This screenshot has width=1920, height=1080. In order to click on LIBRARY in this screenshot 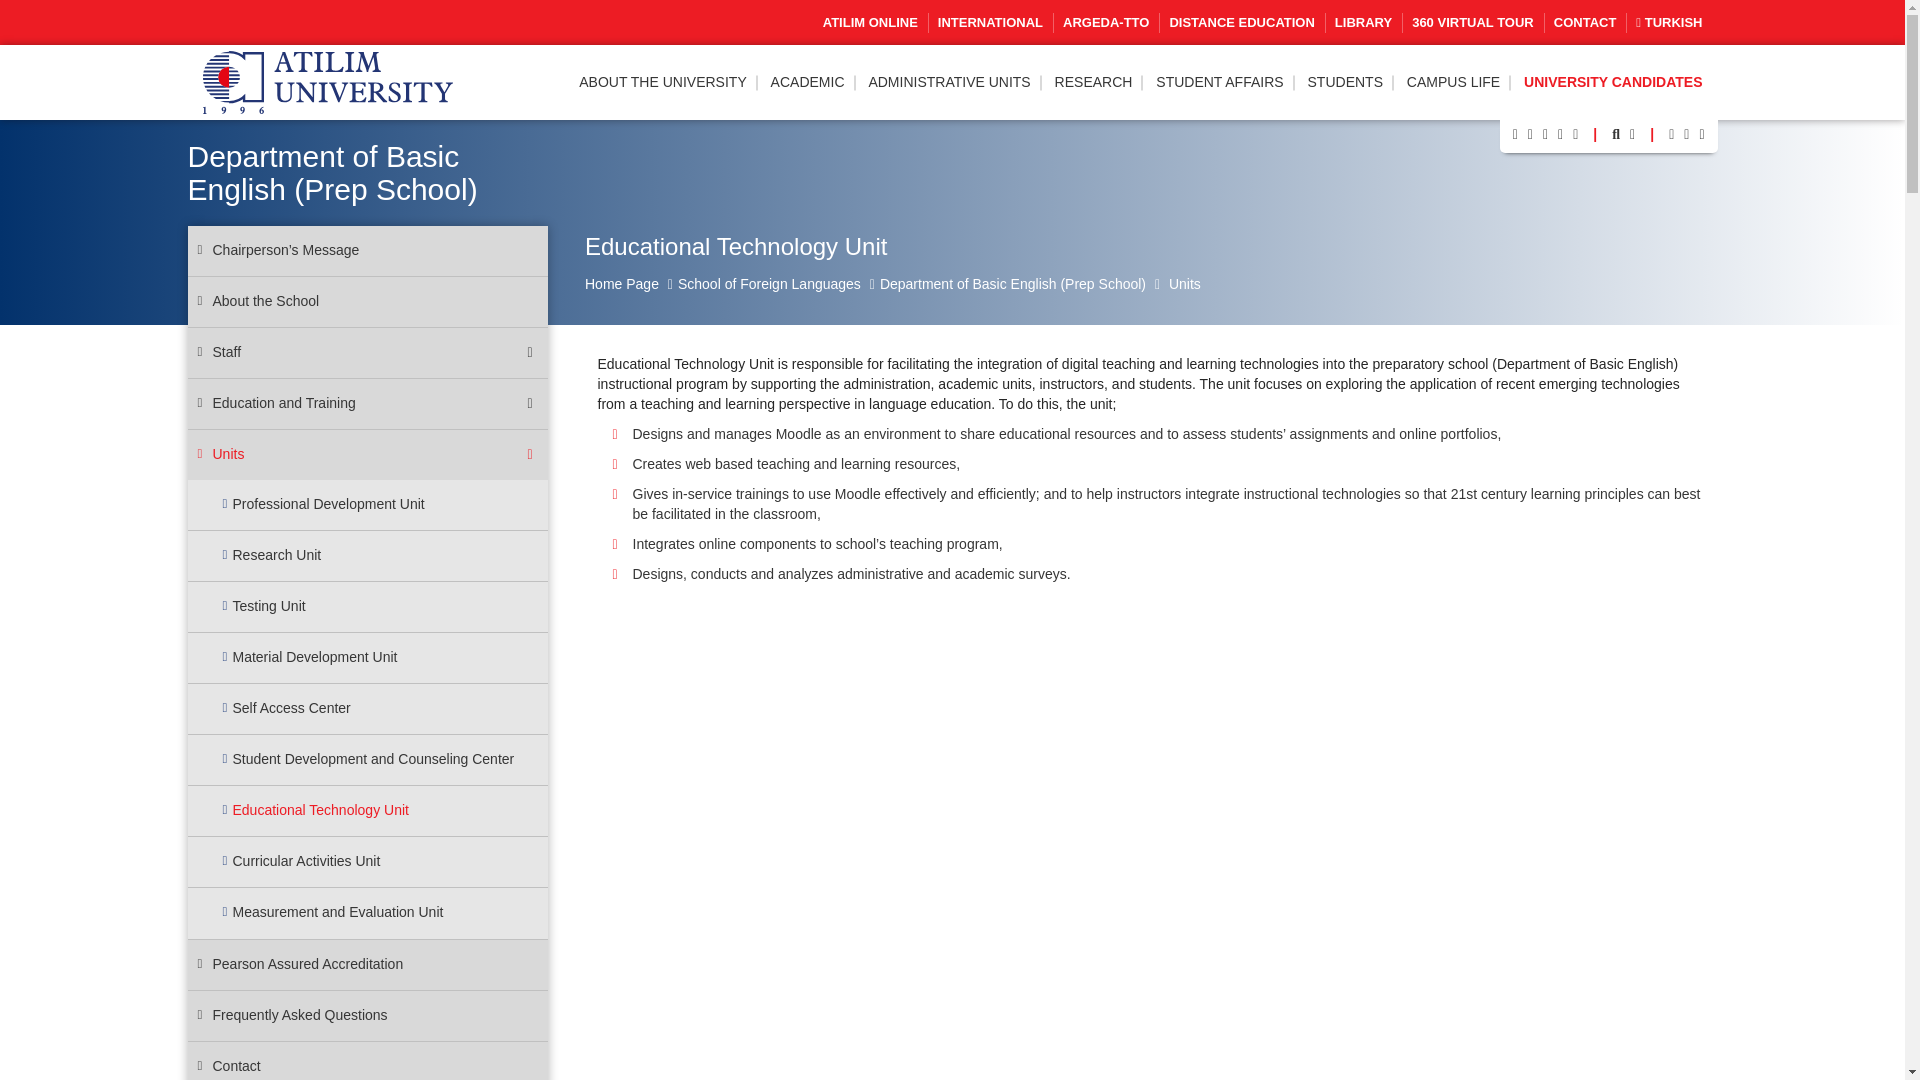, I will do `click(1363, 22)`.